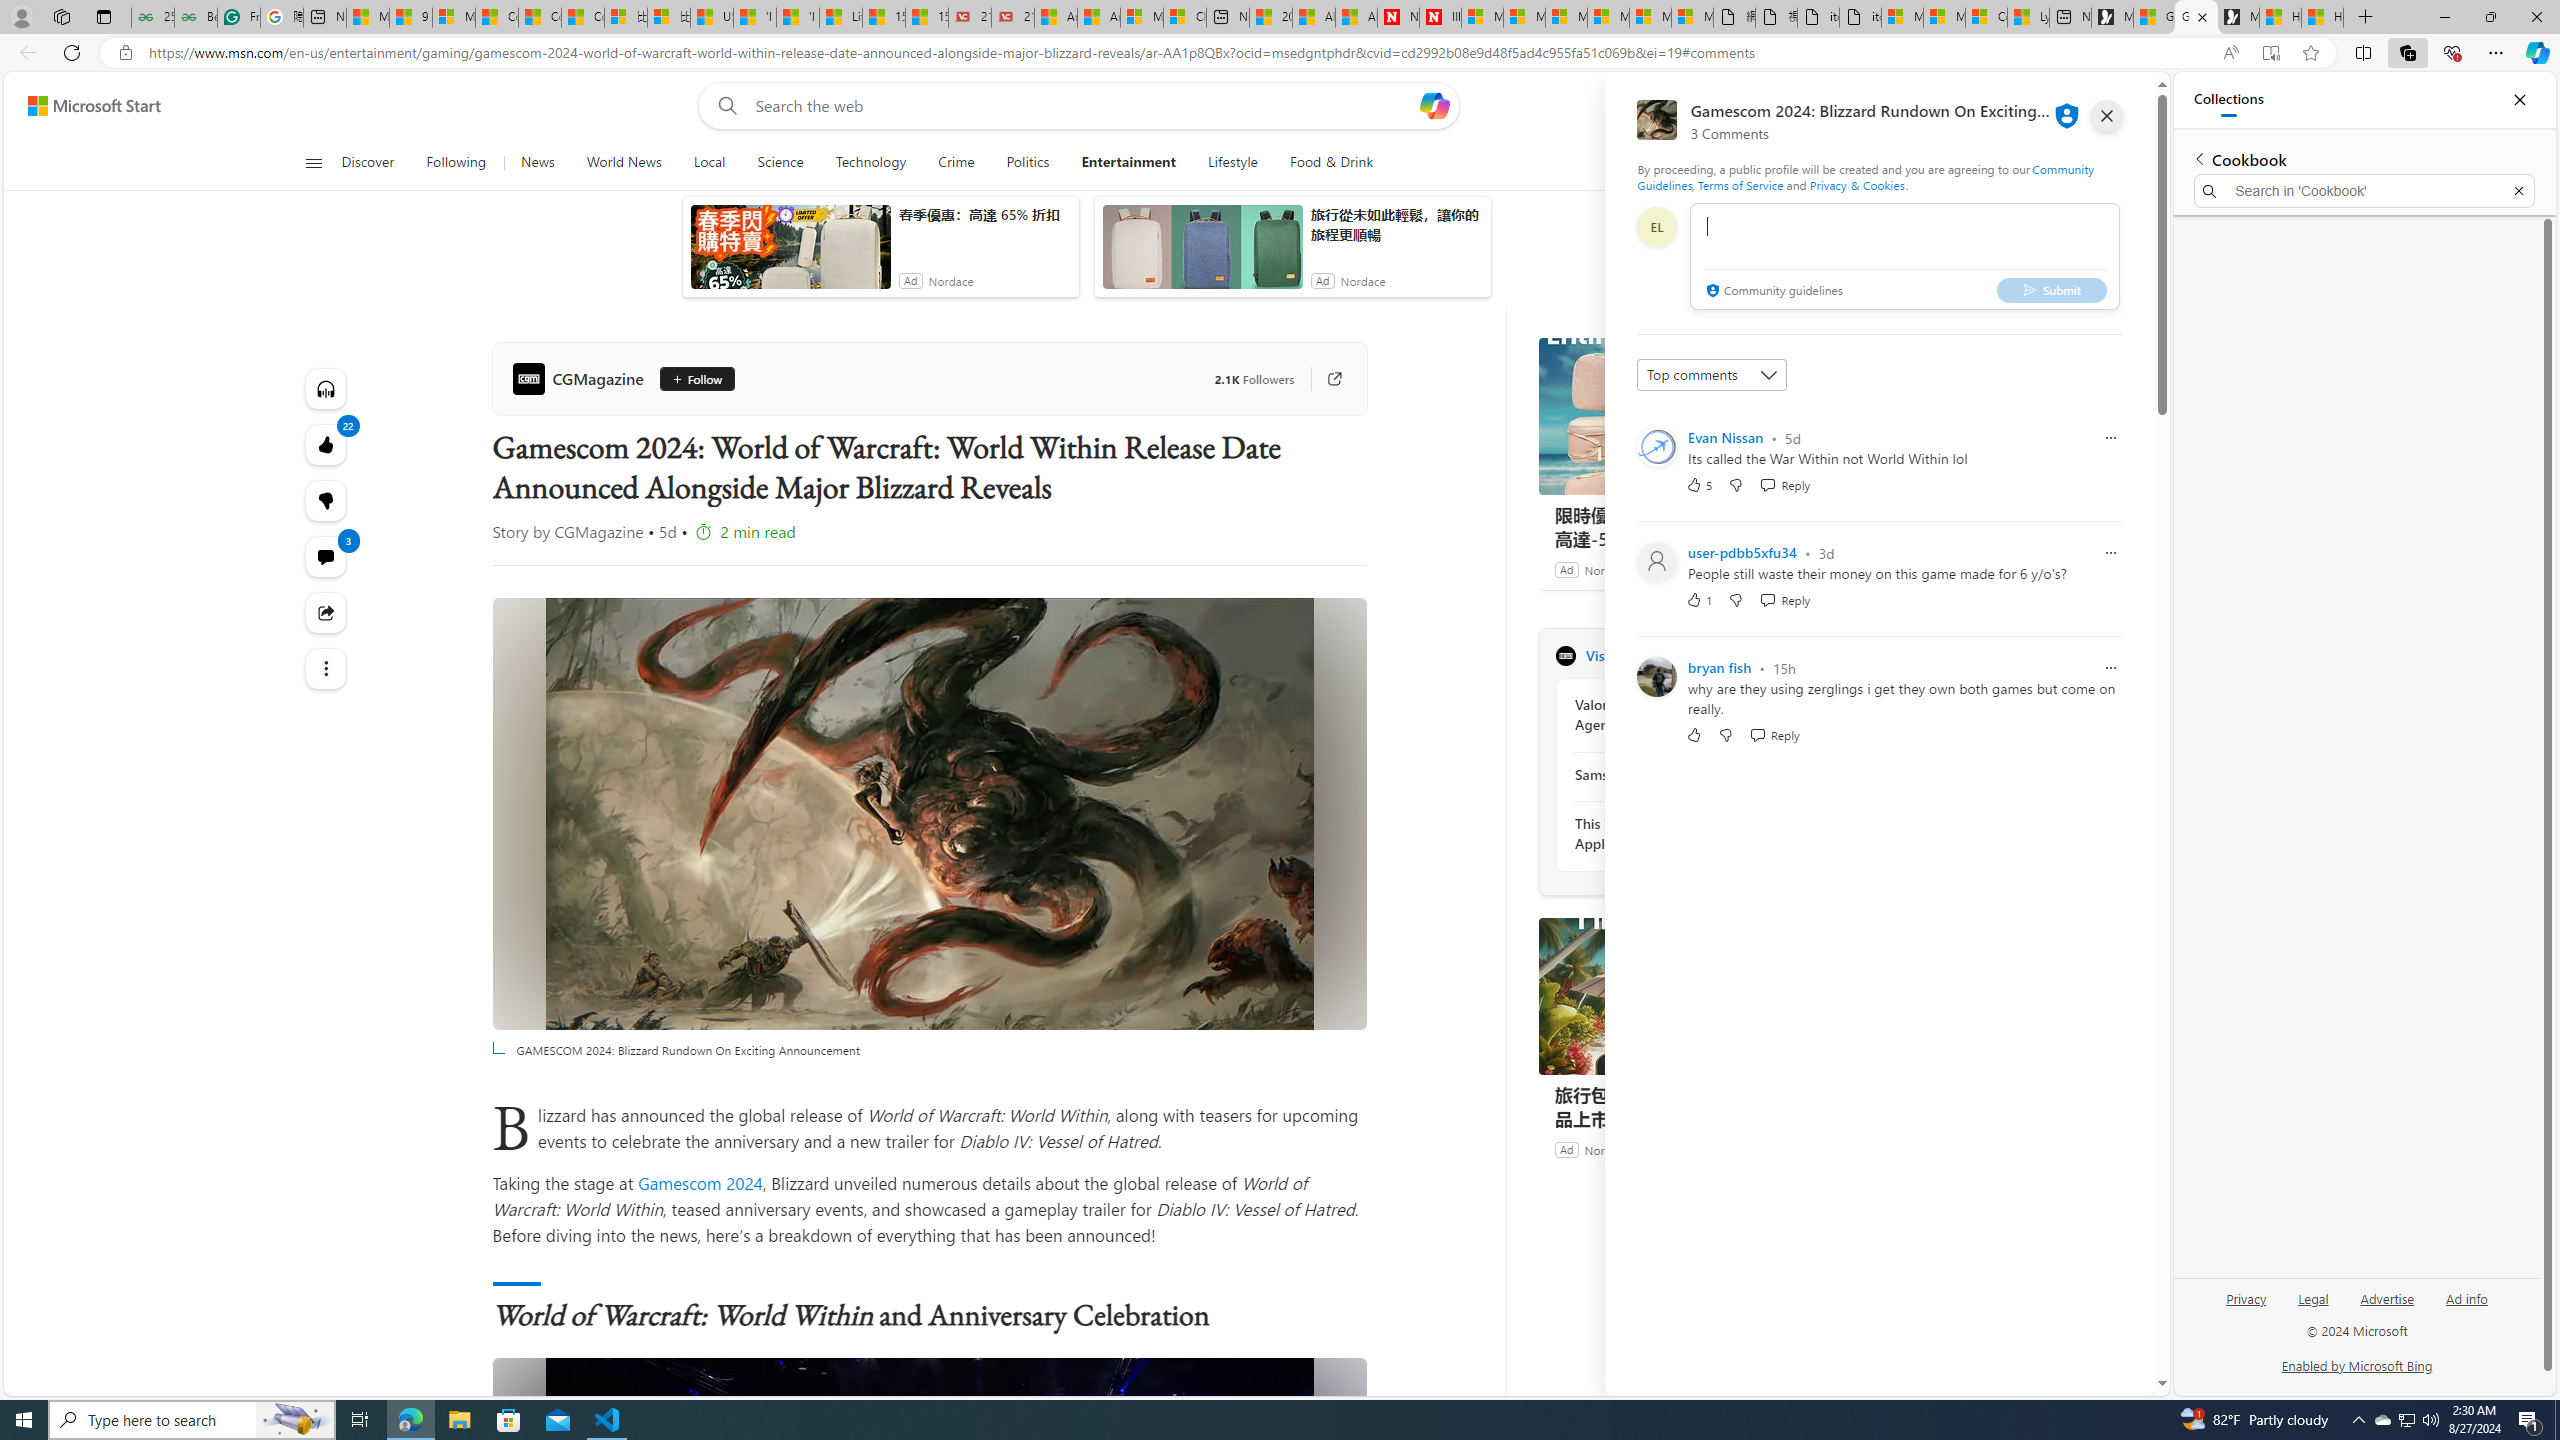  Describe the element at coordinates (1719, 668) in the screenshot. I see `bryan fish` at that location.